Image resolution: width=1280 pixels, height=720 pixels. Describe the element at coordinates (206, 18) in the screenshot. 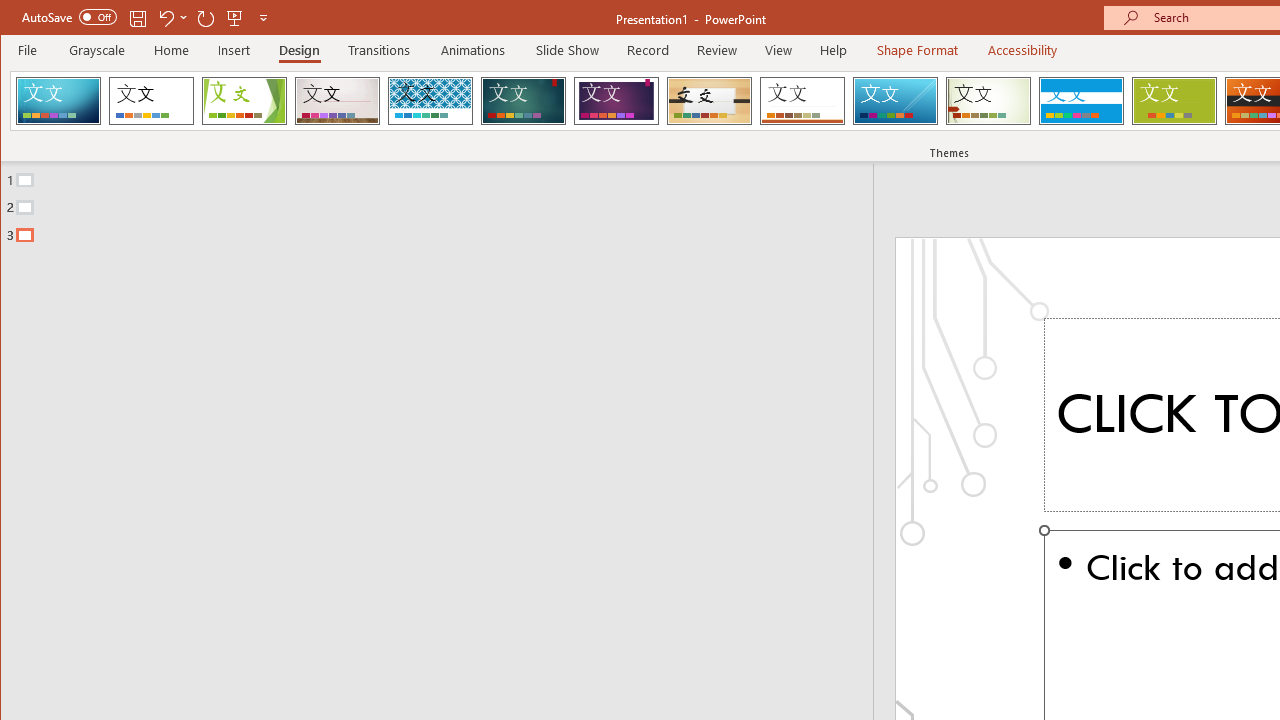

I see `Redo` at that location.